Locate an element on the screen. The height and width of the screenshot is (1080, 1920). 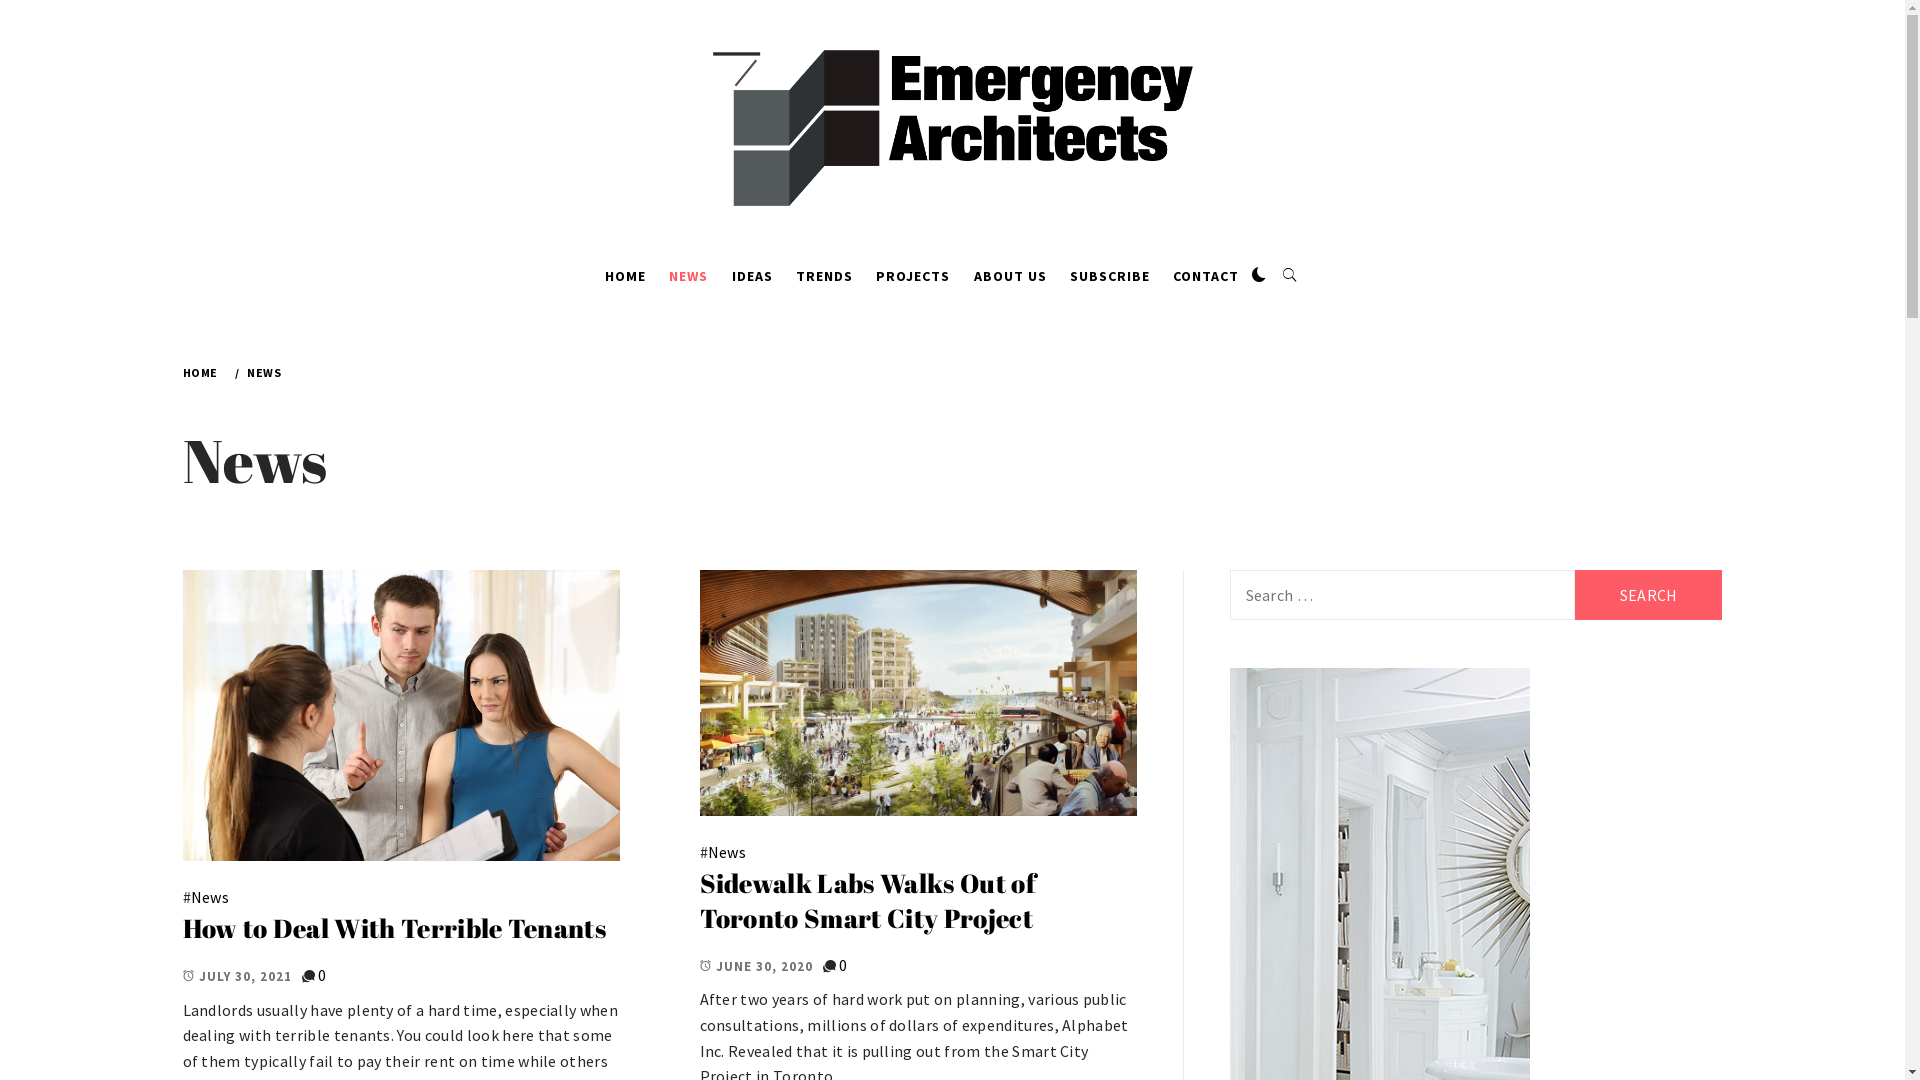
0 is located at coordinates (843, 965).